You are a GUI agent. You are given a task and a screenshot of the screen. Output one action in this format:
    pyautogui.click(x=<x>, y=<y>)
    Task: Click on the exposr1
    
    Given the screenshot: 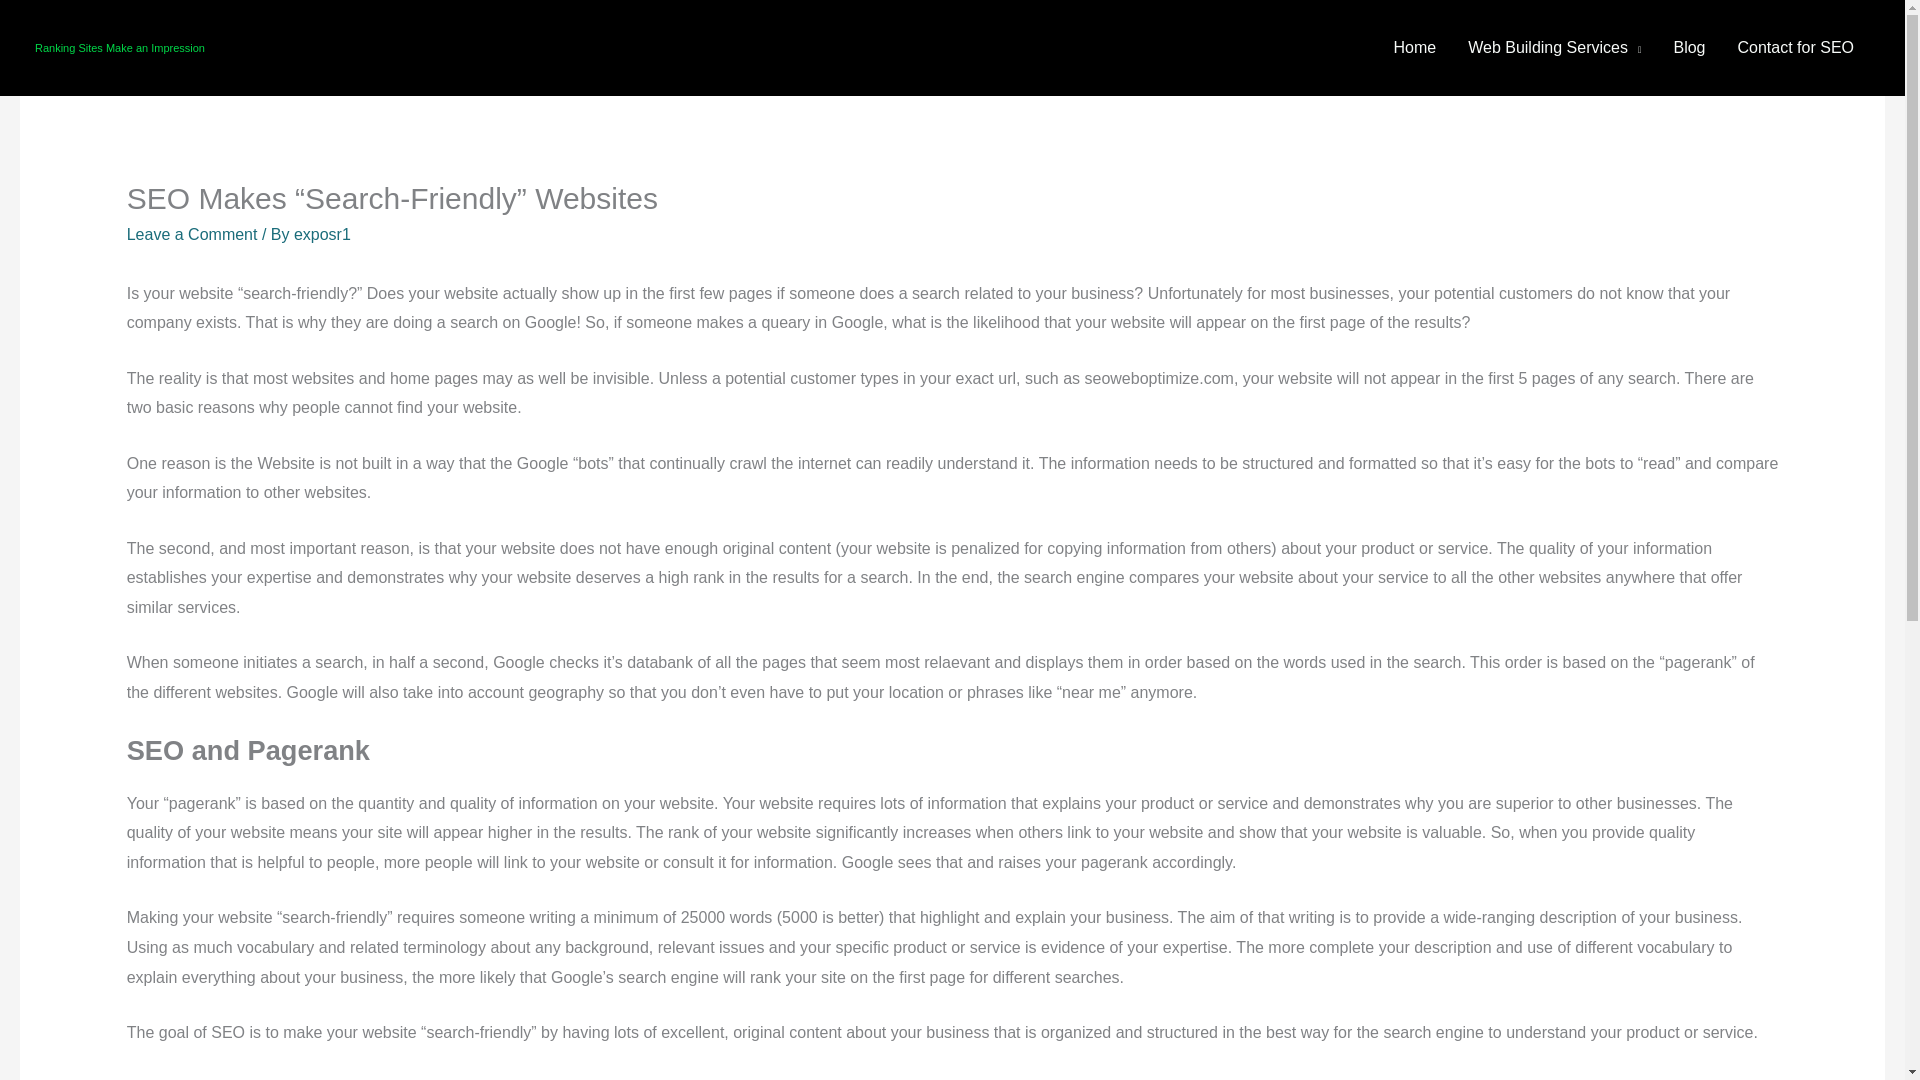 What is the action you would take?
    pyautogui.click(x=322, y=234)
    